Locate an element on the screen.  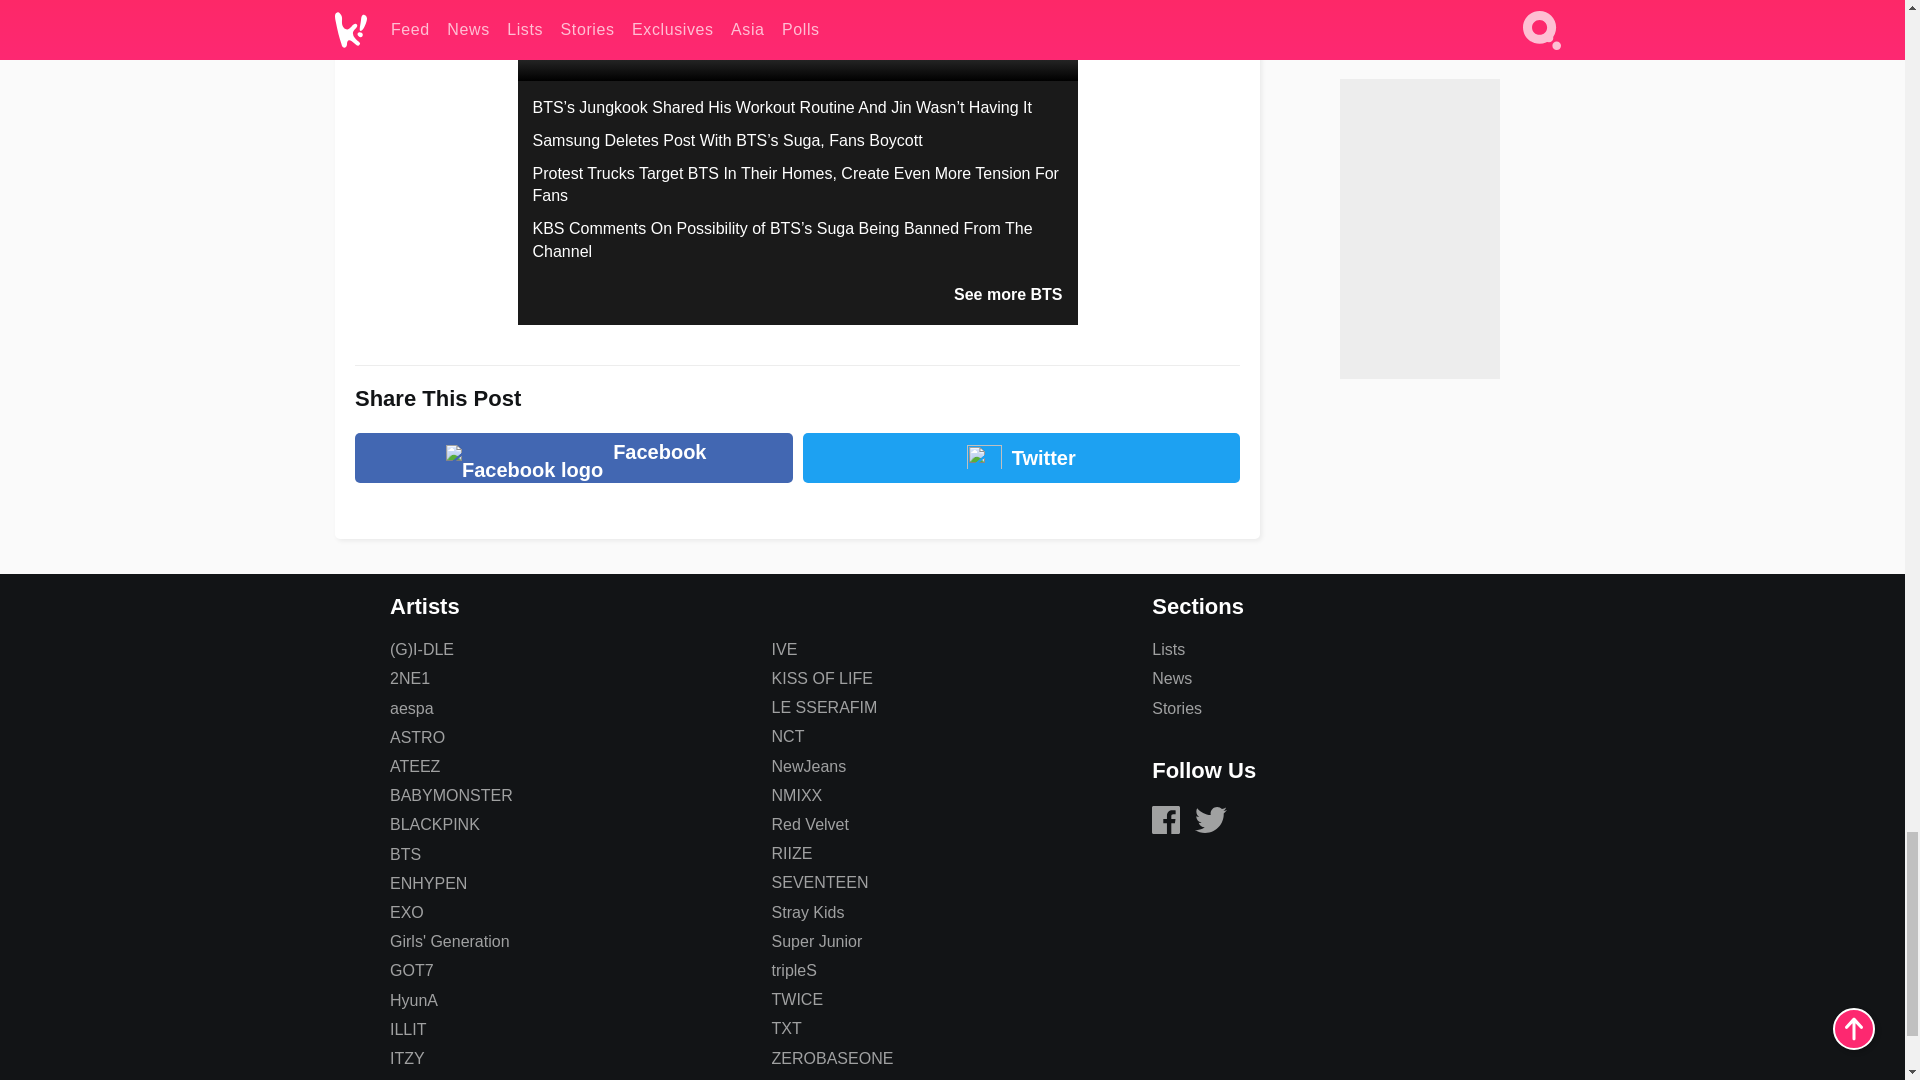
BLACKPINK is located at coordinates (434, 824).